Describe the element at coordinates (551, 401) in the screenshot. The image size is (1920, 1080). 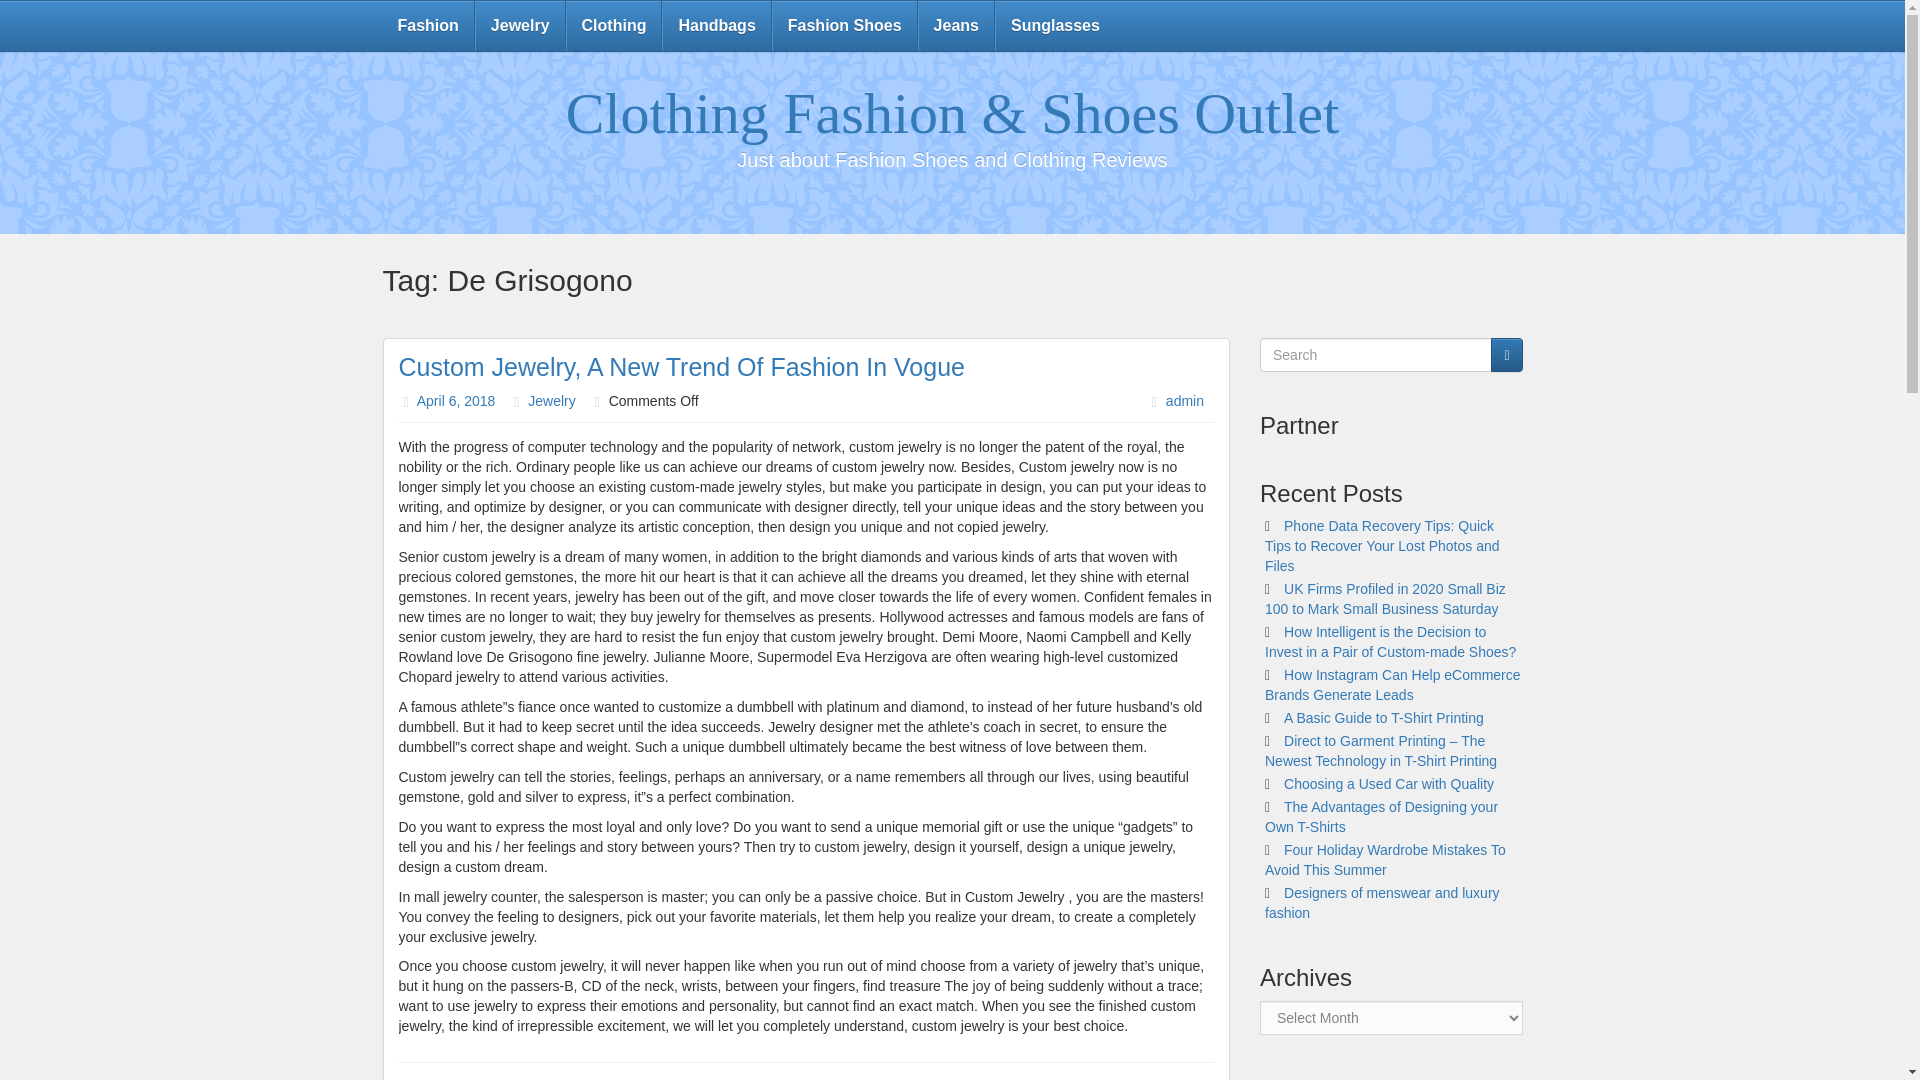
I see `Jewelry` at that location.